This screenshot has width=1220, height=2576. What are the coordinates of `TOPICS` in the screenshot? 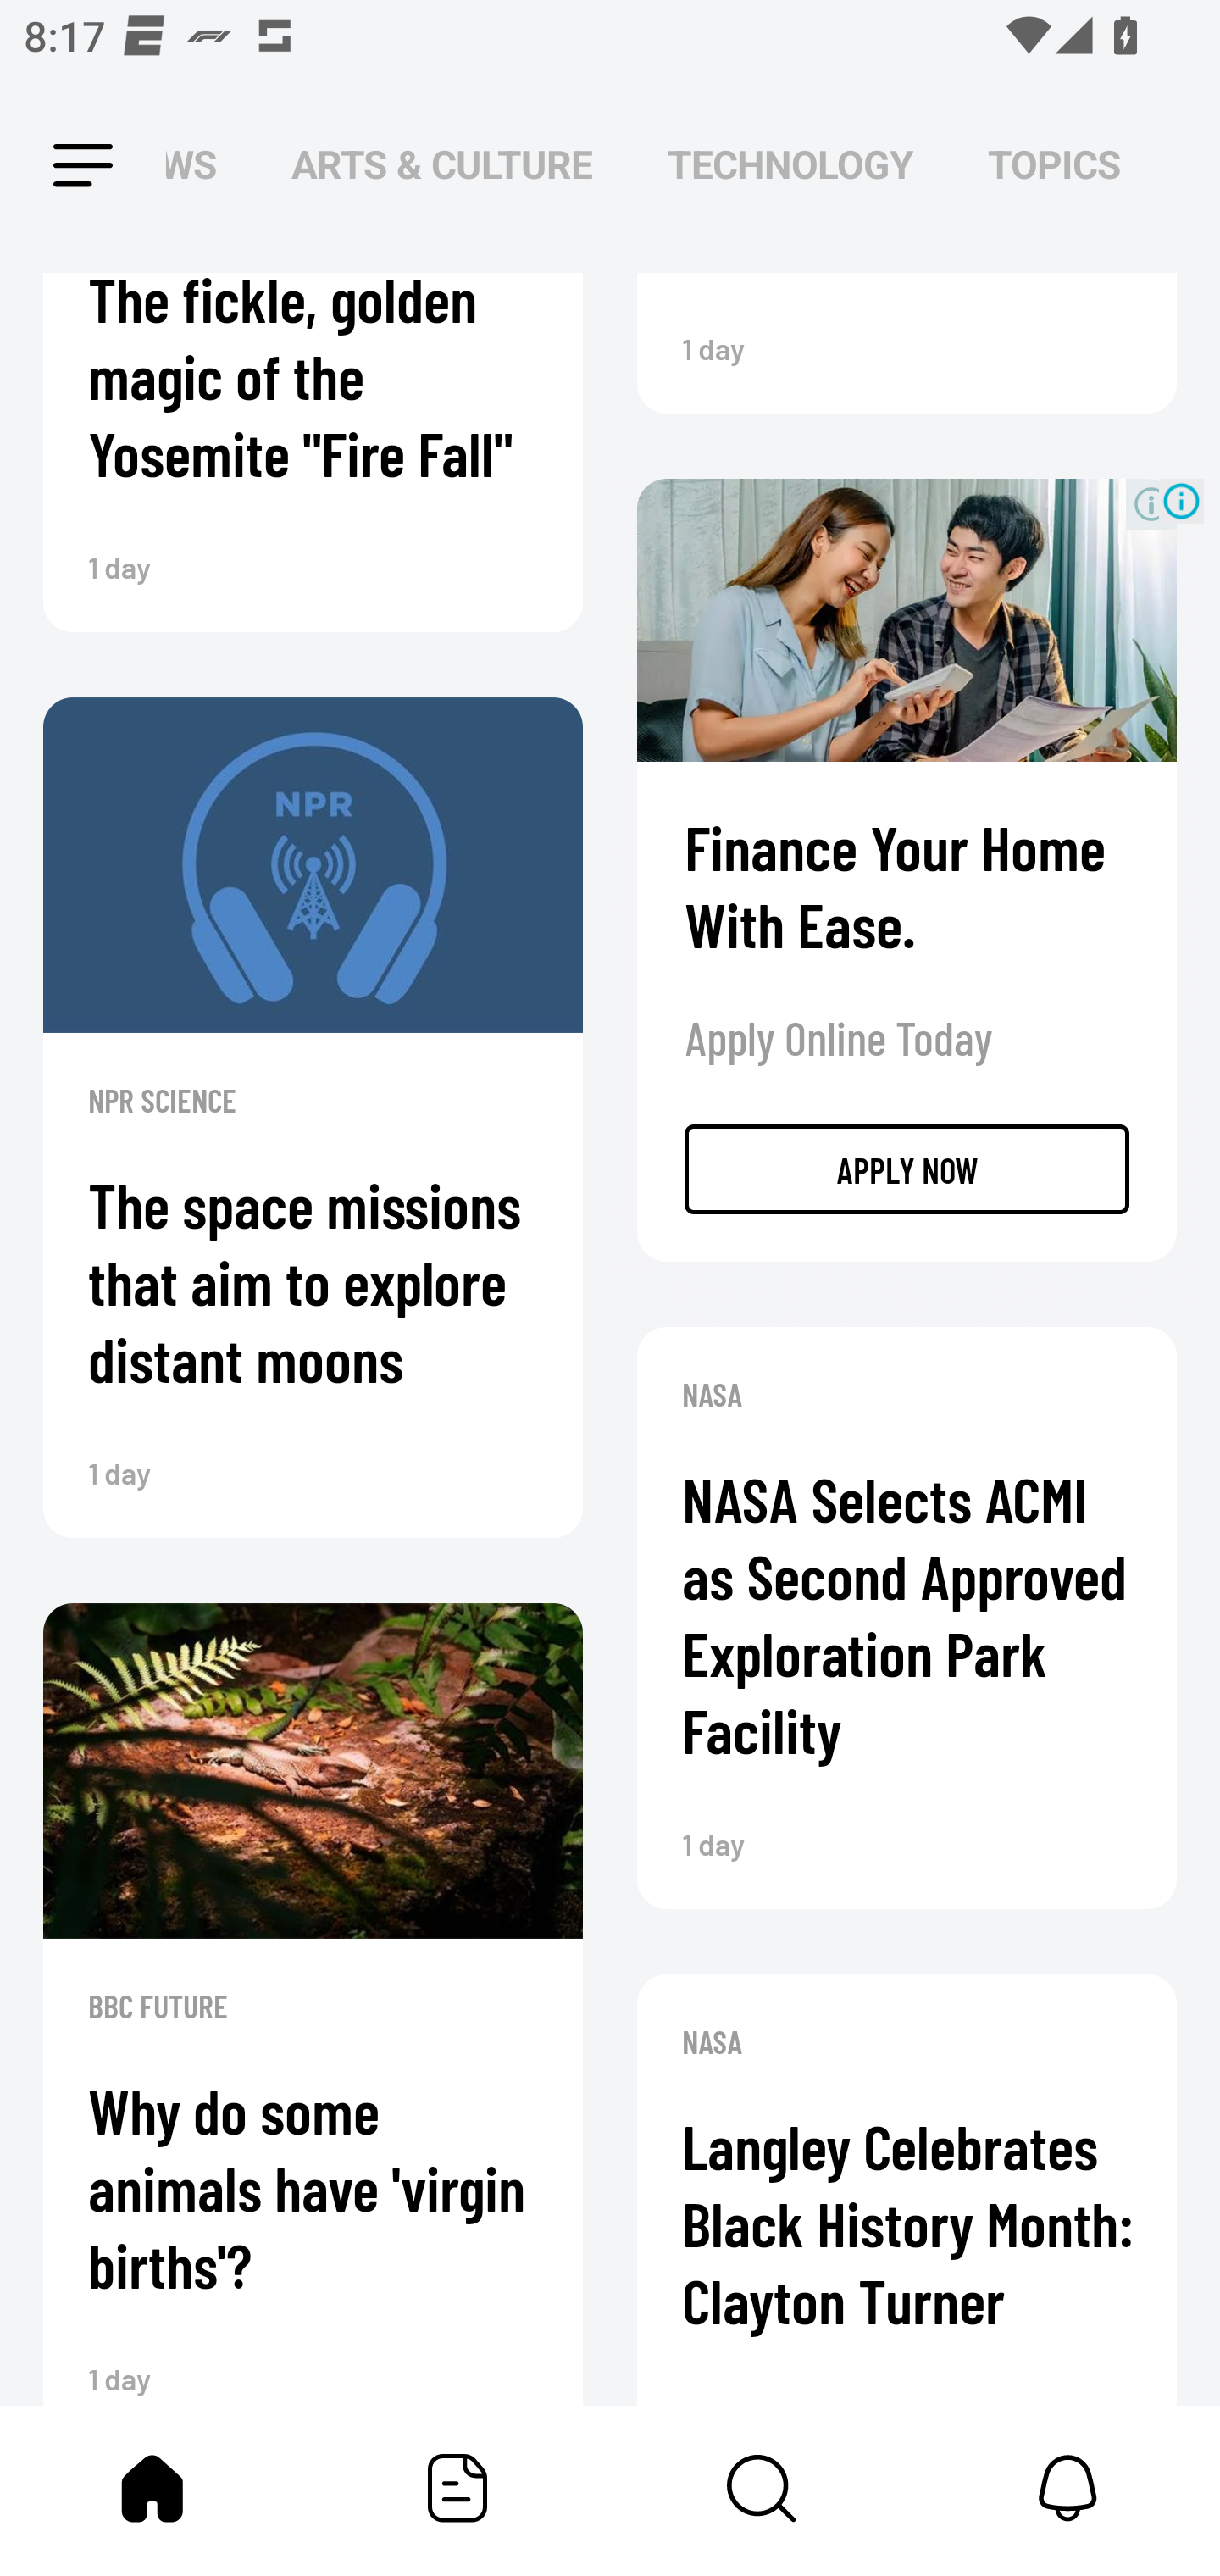 It's located at (1054, 166).